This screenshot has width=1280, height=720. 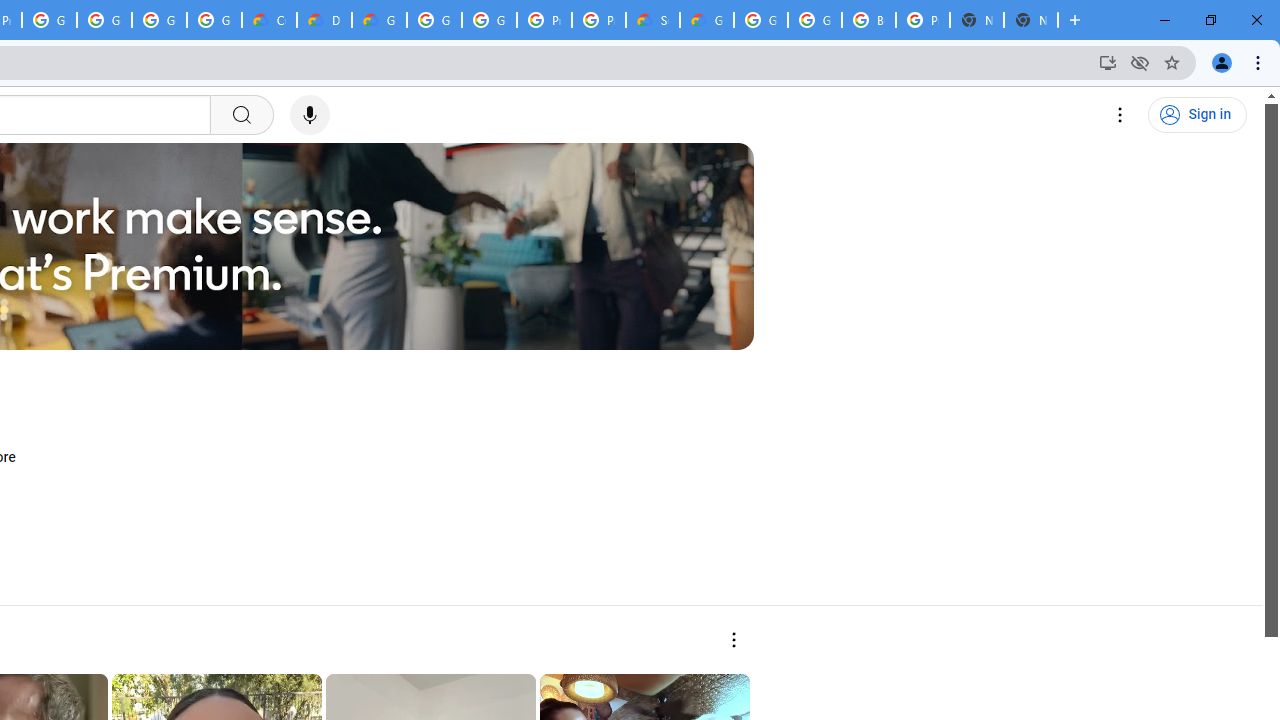 I want to click on Google Cloud Platform, so click(x=490, y=20).